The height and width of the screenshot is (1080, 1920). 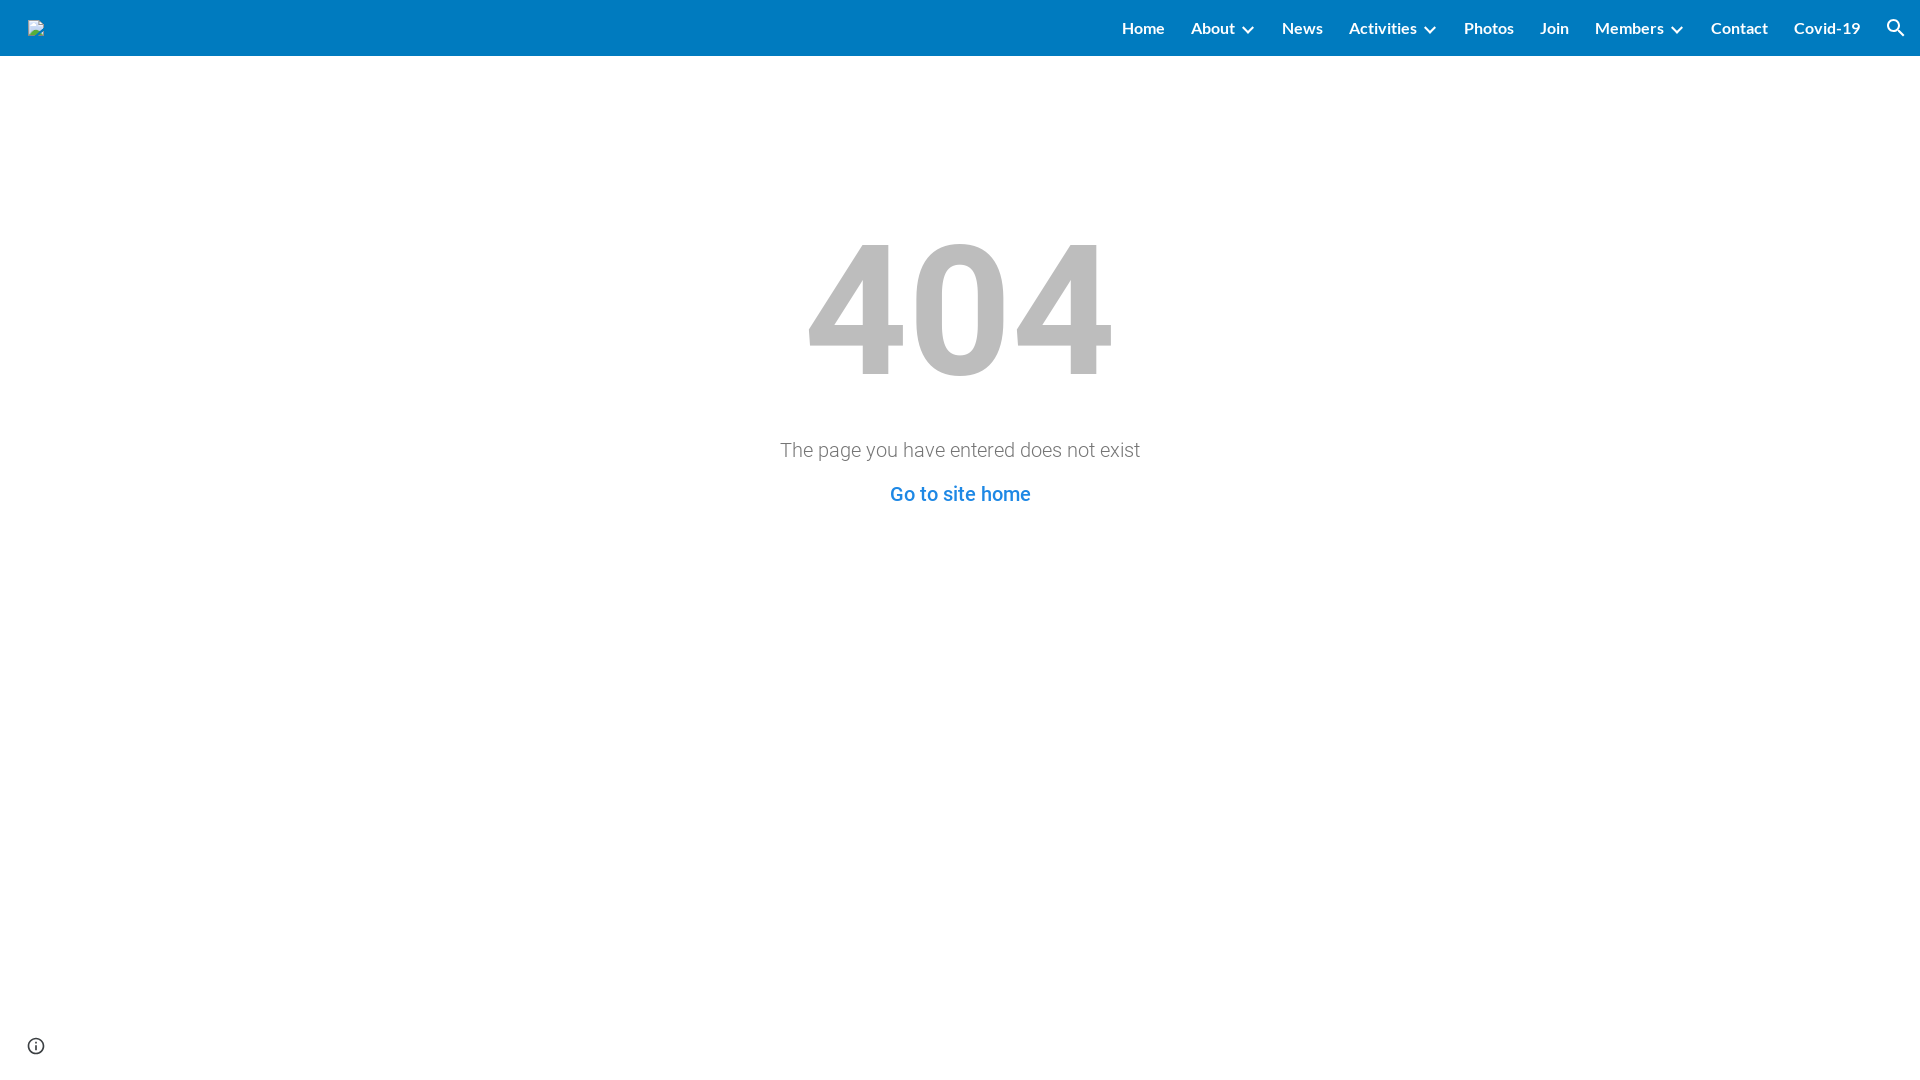 I want to click on Expand/Collapse, so click(x=1429, y=28).